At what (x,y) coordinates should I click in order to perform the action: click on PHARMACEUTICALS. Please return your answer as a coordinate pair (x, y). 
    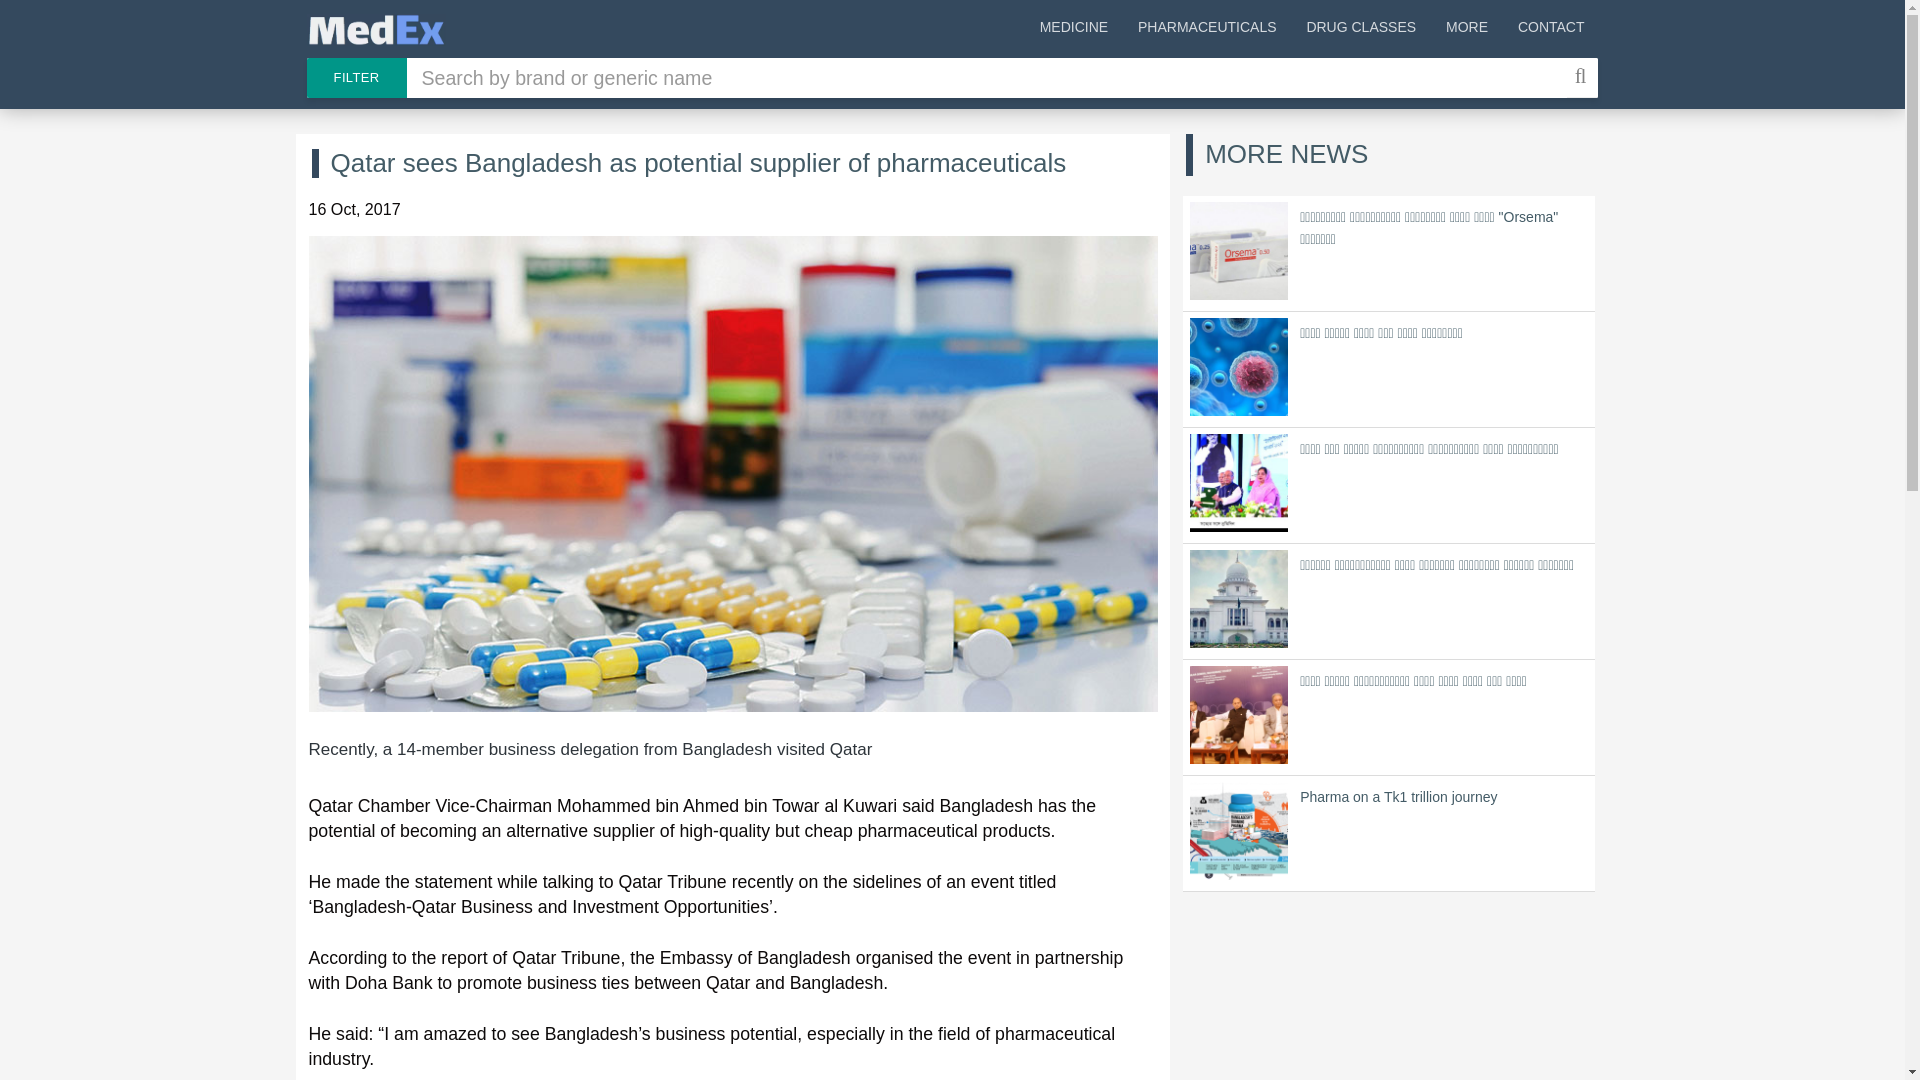
    Looking at the image, I should click on (1206, 30).